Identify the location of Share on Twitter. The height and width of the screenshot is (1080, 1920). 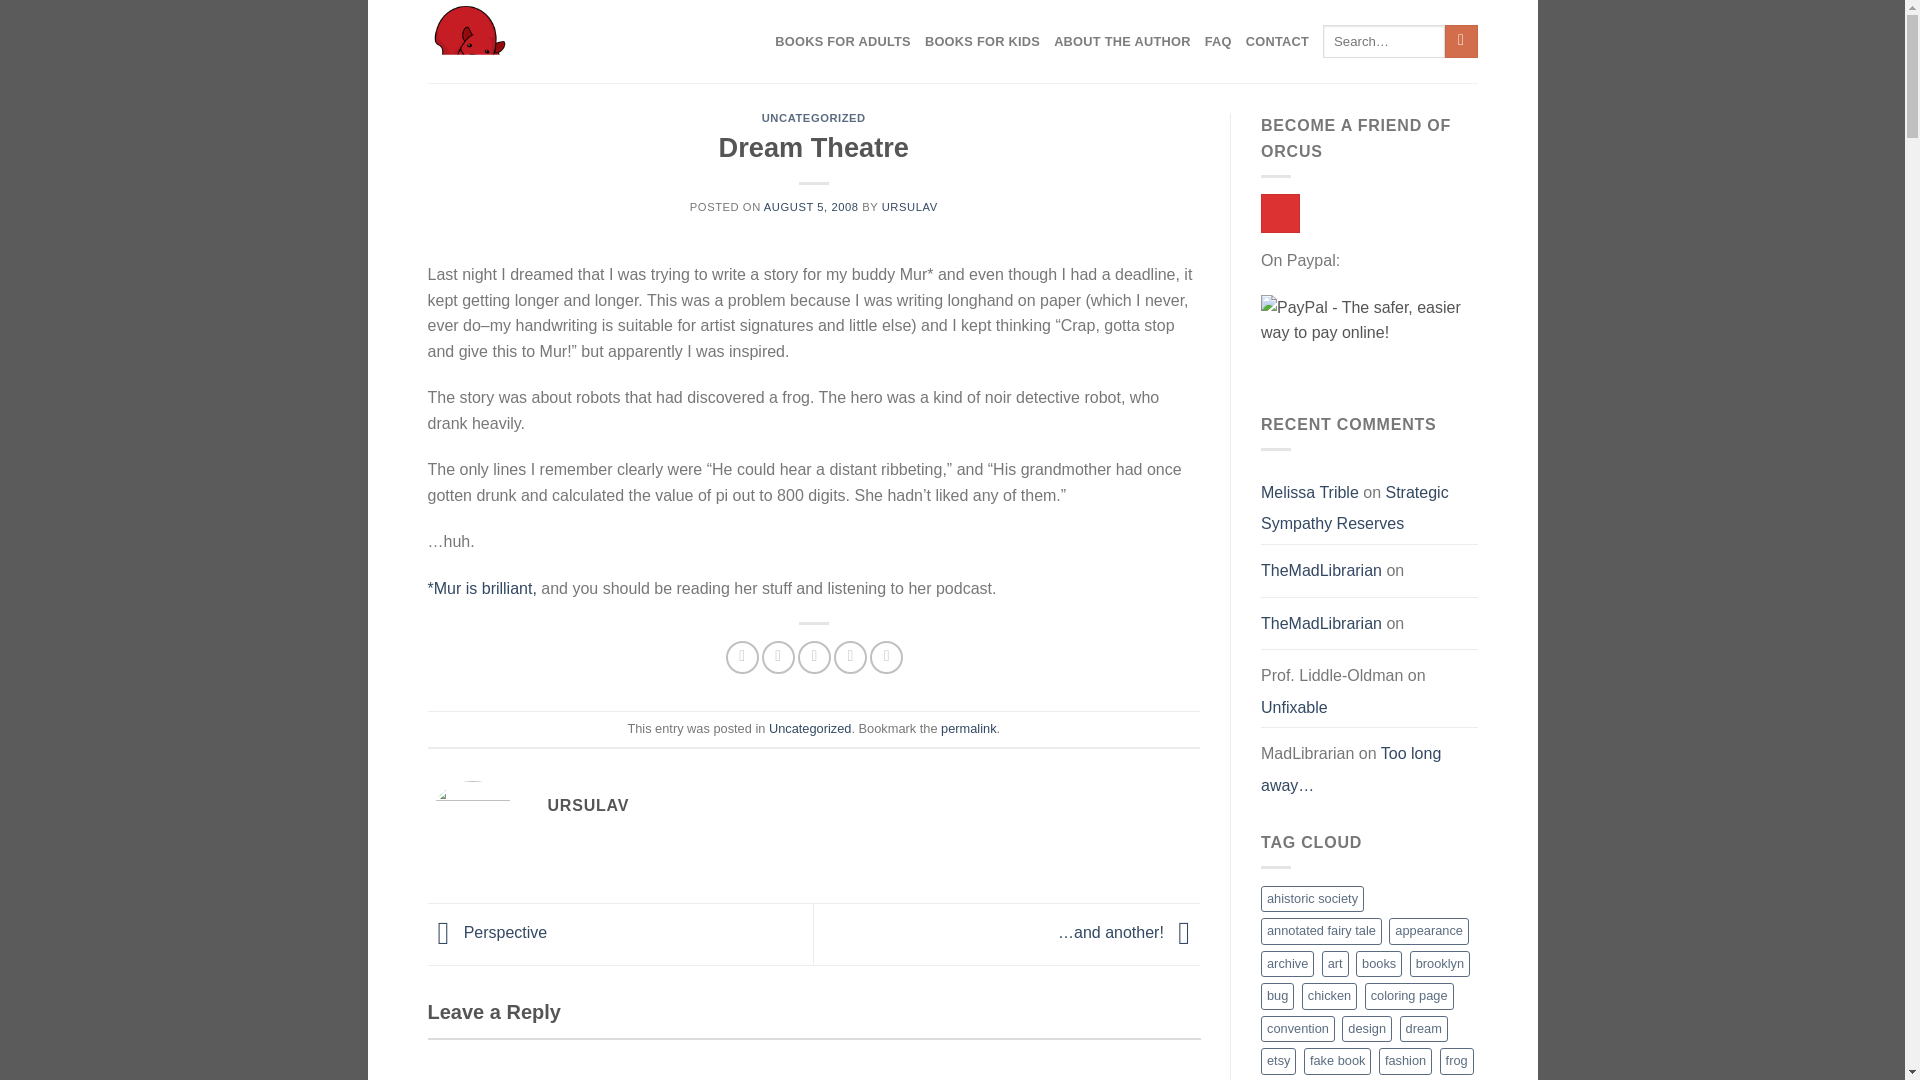
(778, 657).